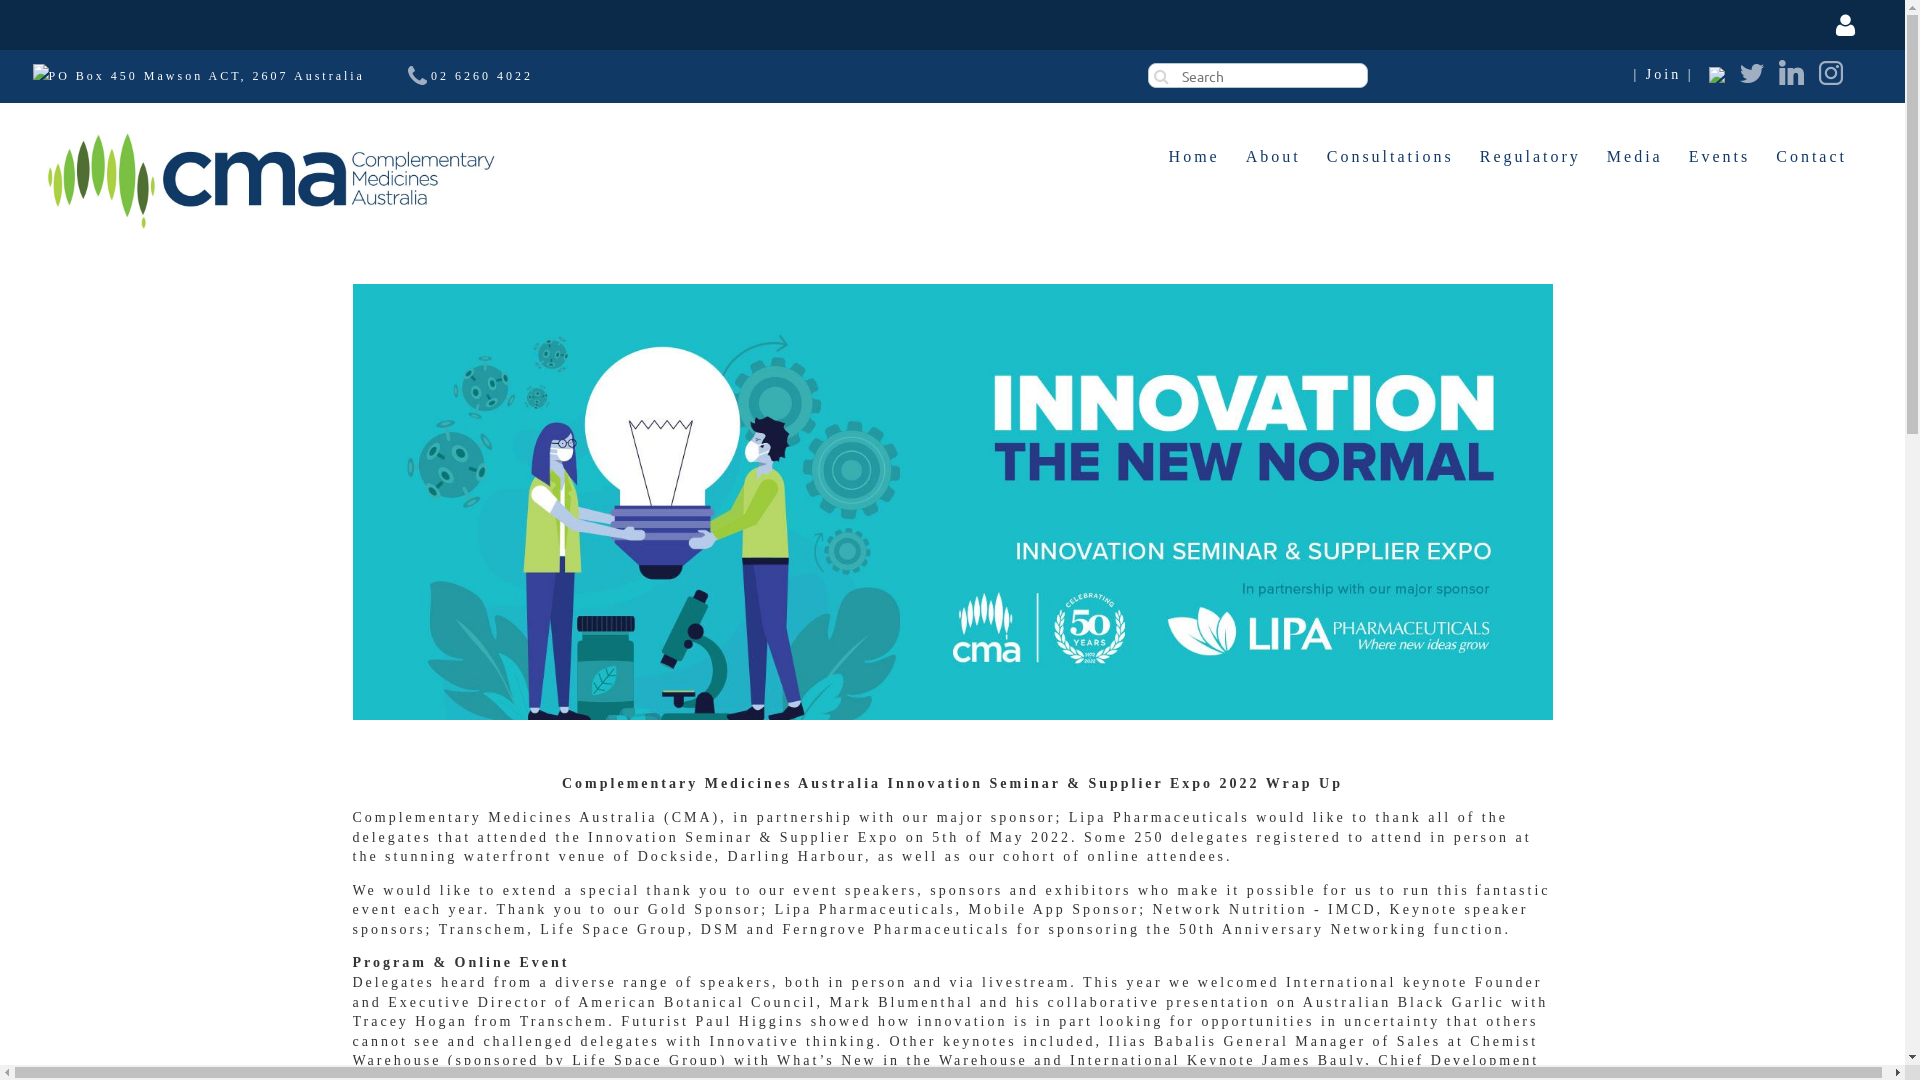 The image size is (1920, 1080). Describe the element at coordinates (1530, 157) in the screenshot. I see `Regulatory` at that location.